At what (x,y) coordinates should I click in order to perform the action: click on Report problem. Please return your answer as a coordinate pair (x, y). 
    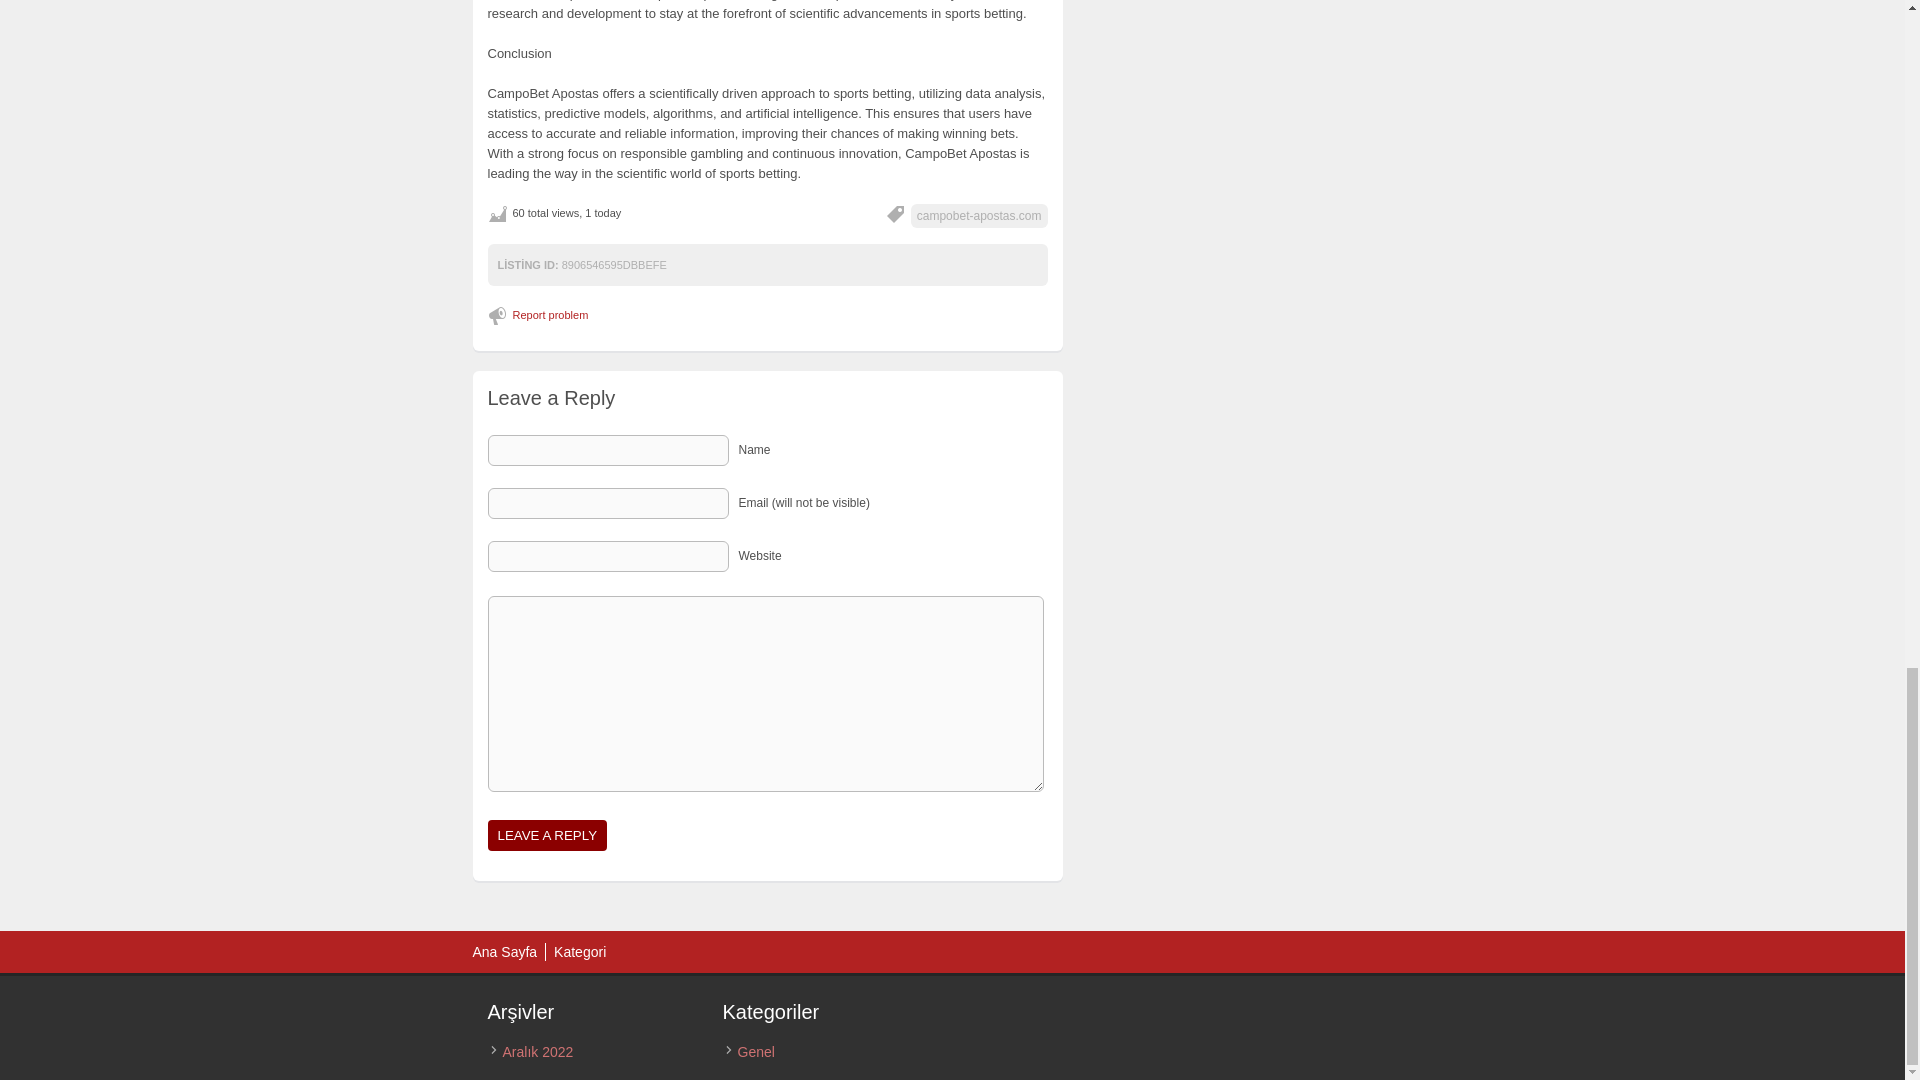
    Looking at the image, I should click on (540, 314).